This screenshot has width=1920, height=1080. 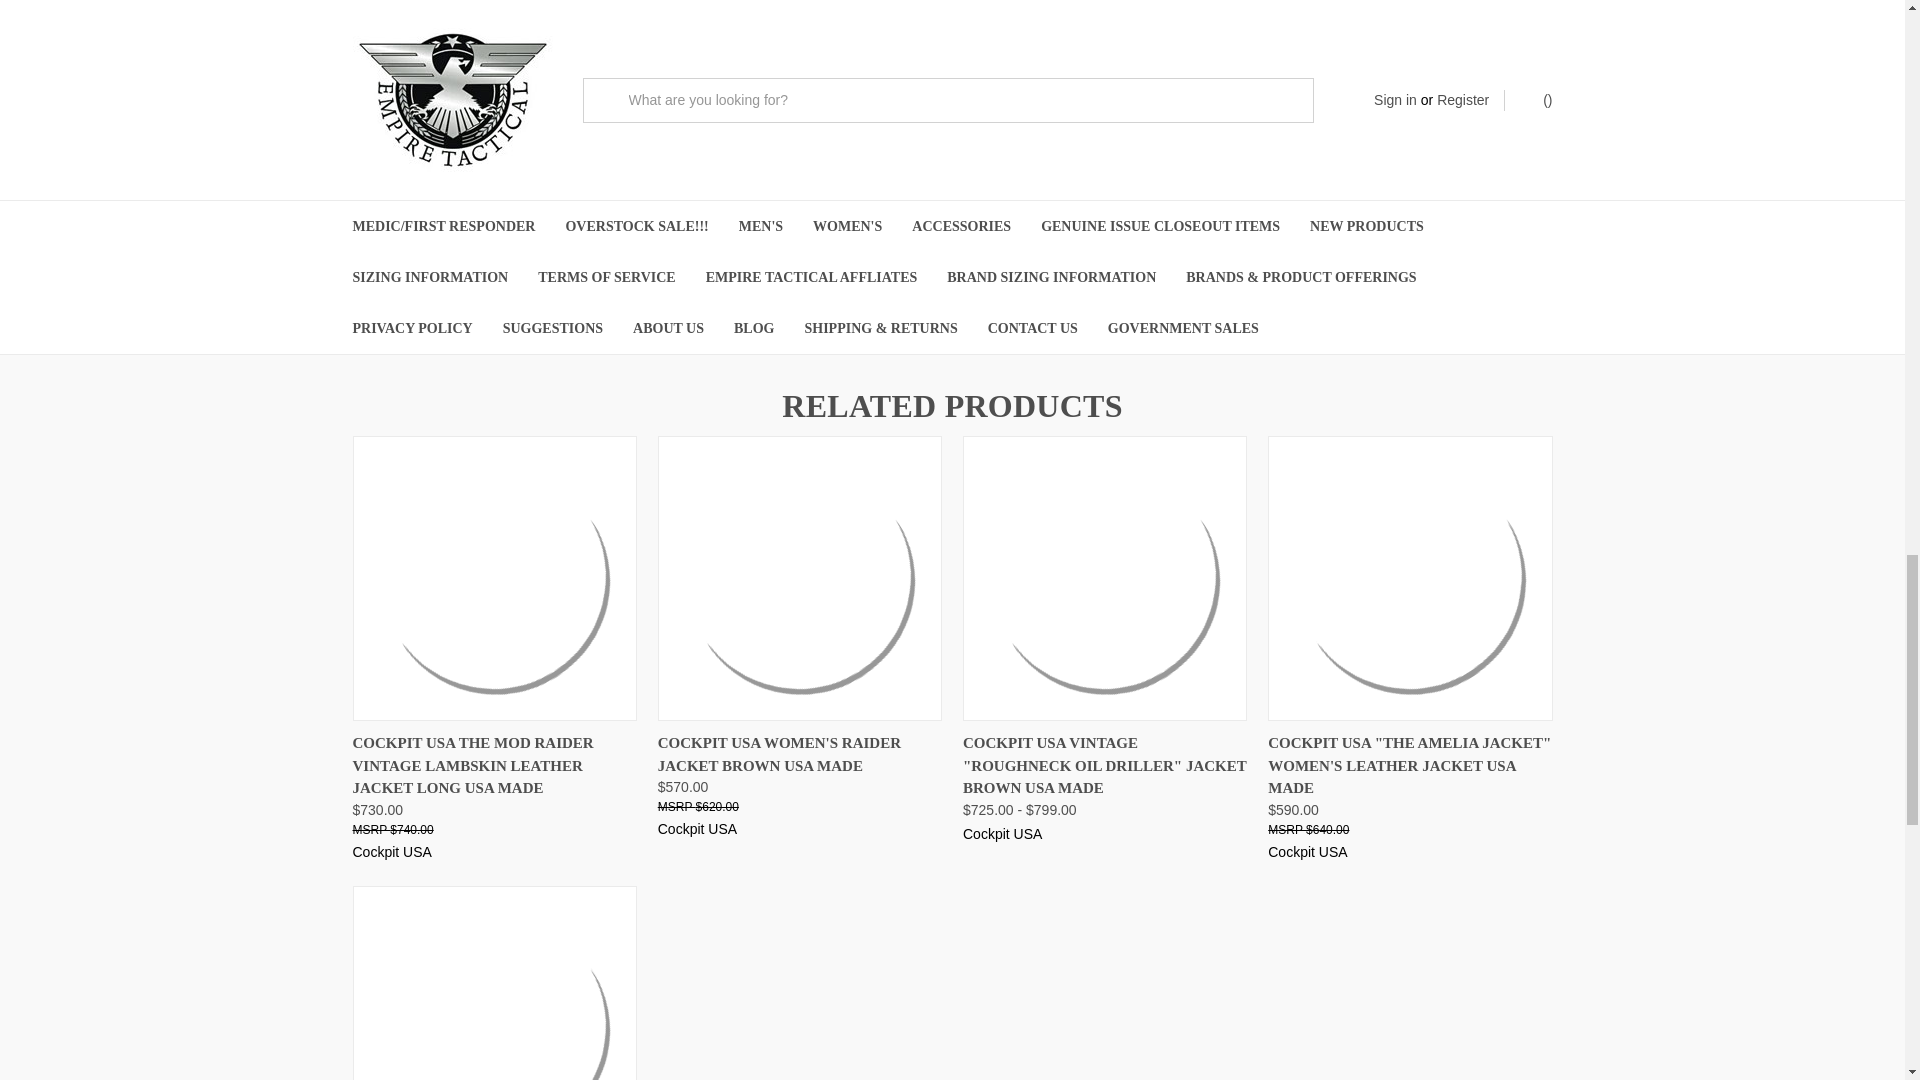 I want to click on Cockpit USA Women's Raider Jacket Brown USA Made, so click(x=799, y=579).